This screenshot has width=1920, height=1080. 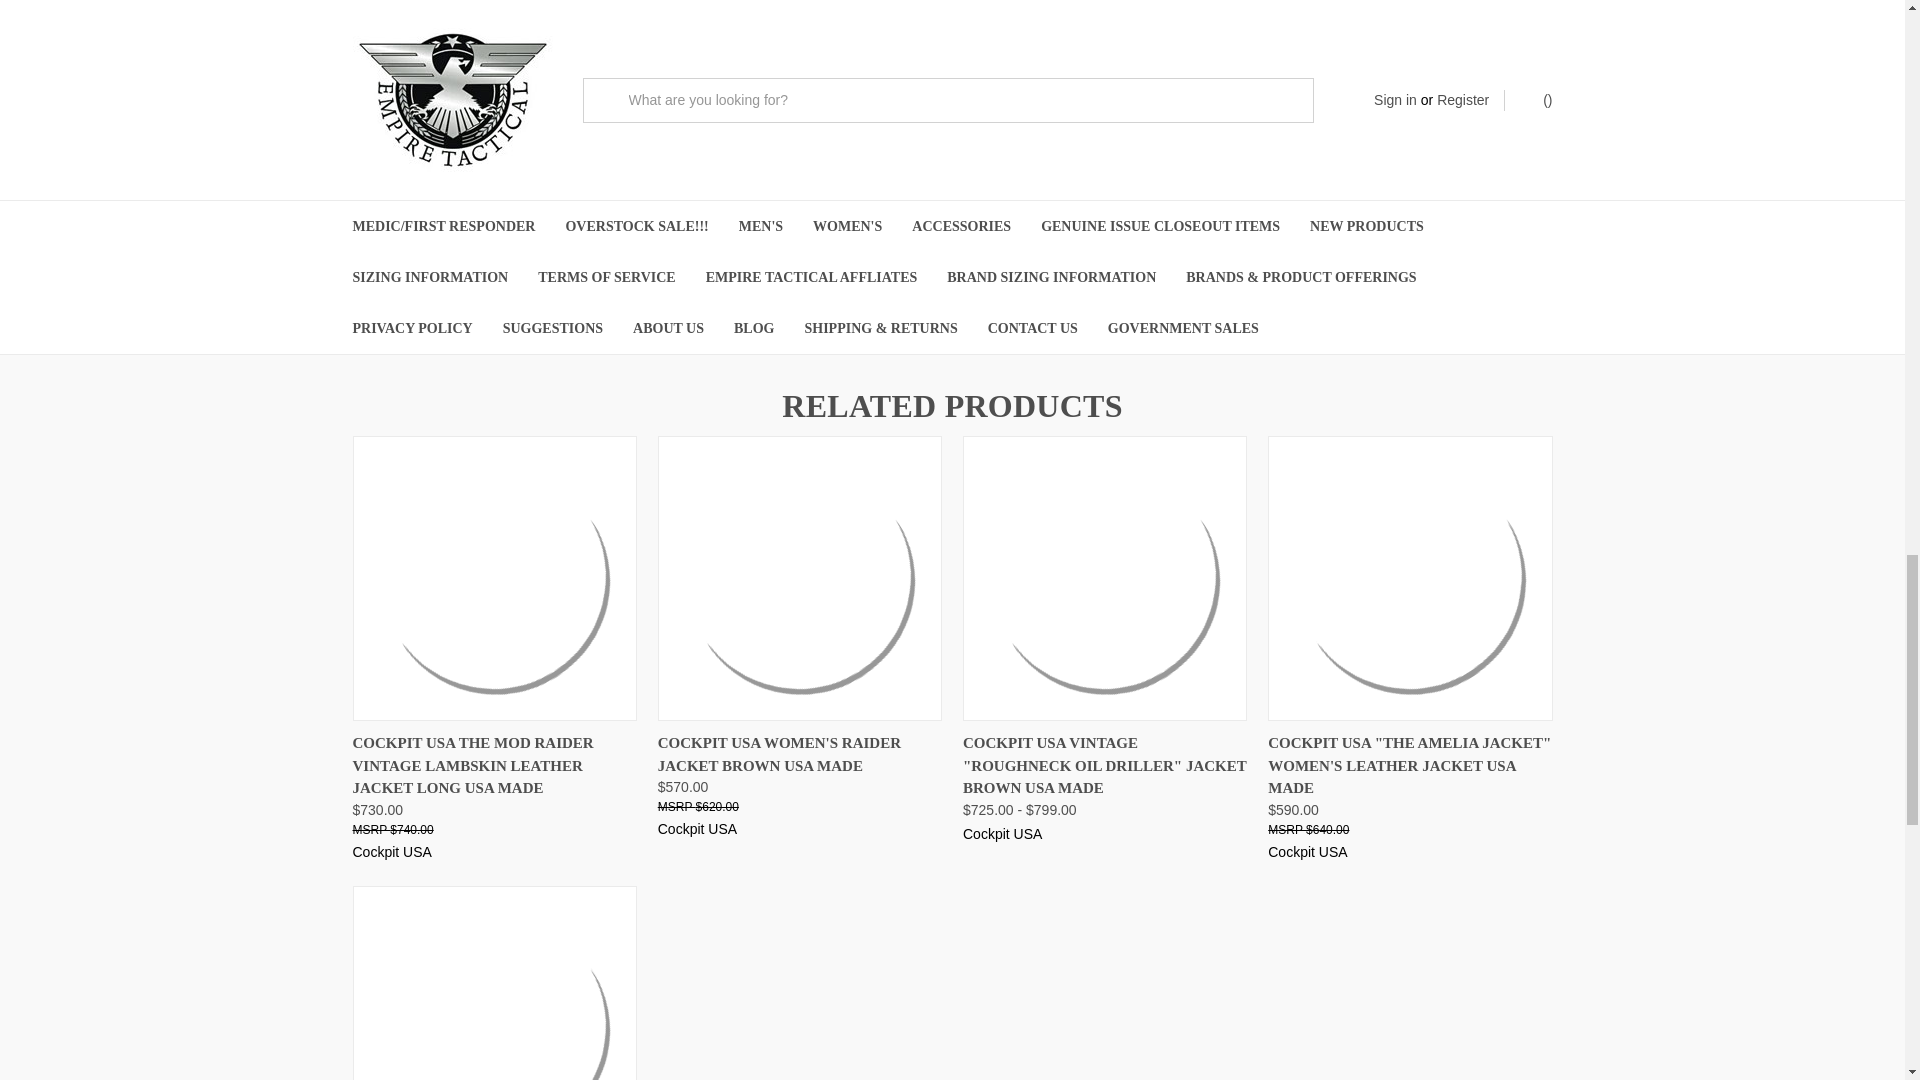 I want to click on Cockpit USA Women's Raider Jacket Brown USA Made, so click(x=799, y=579).